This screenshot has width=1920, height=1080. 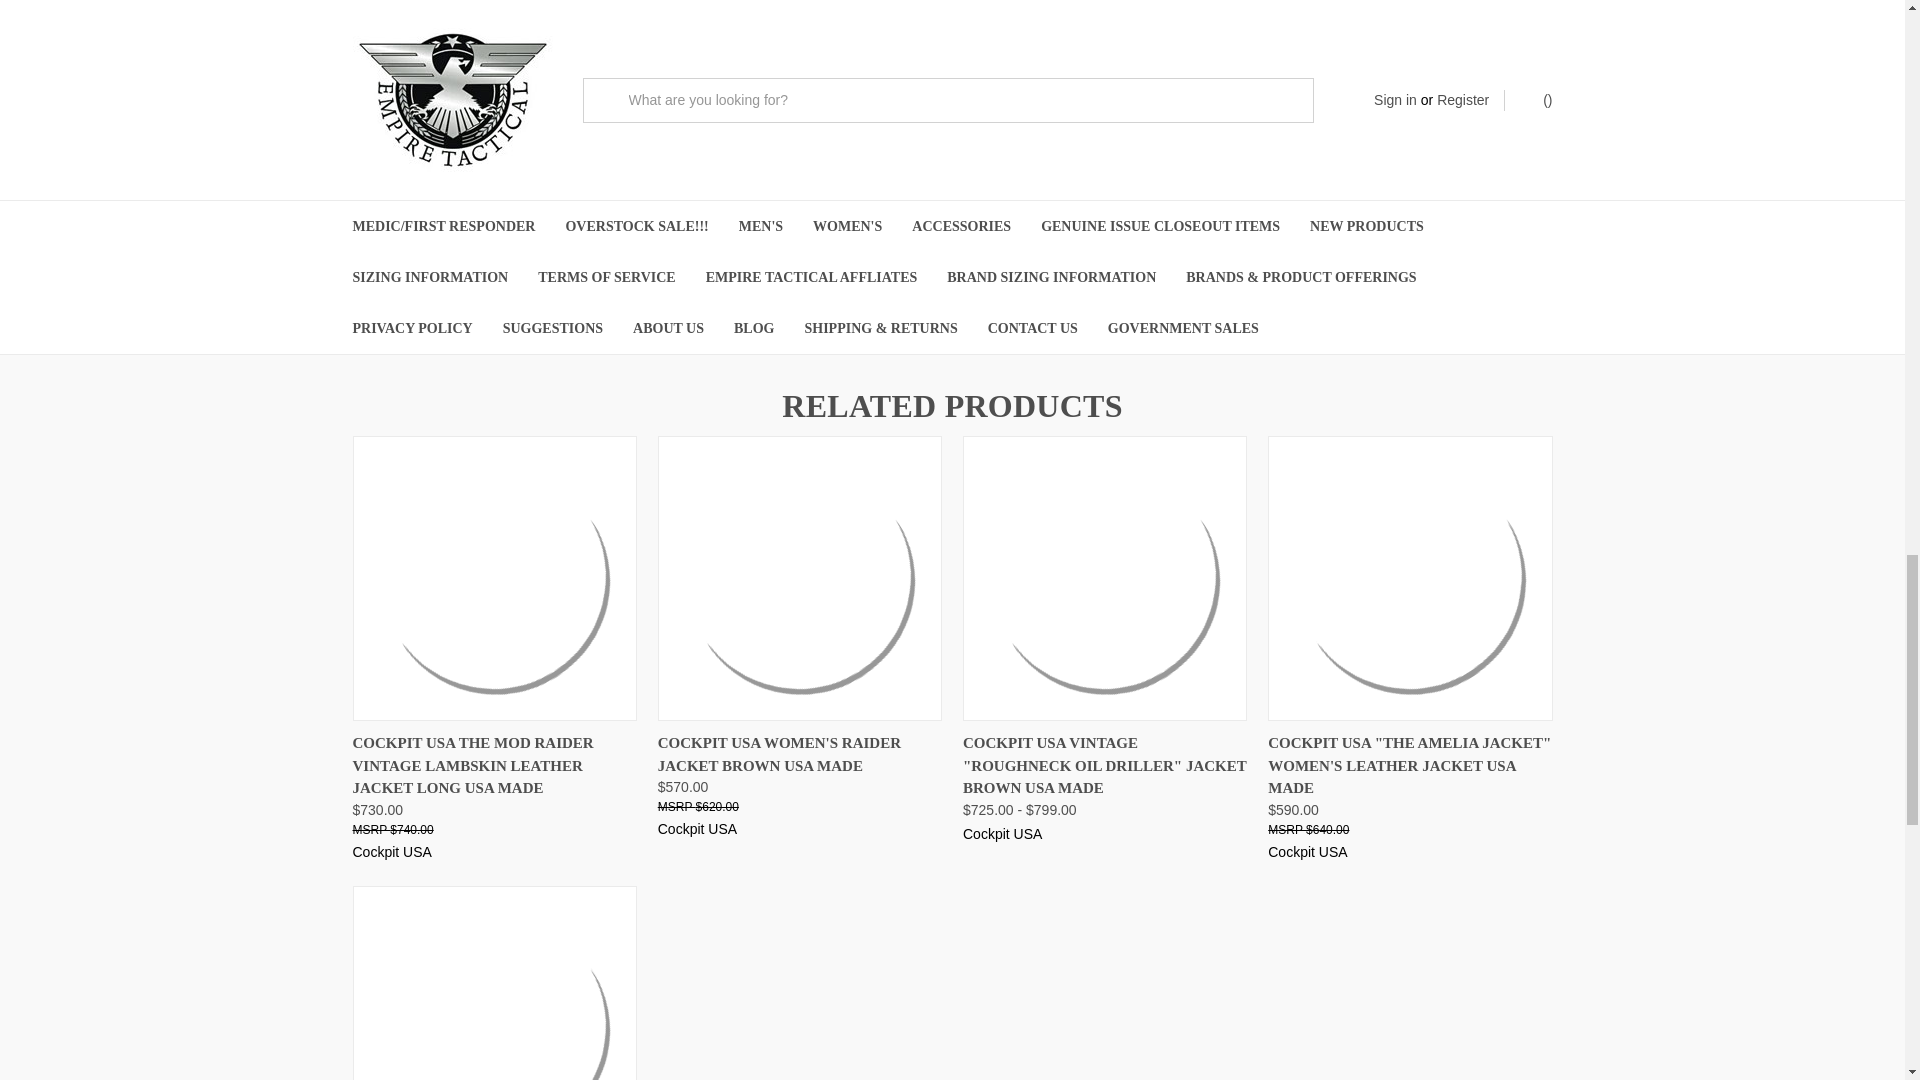 I want to click on Cockpit USA Women's Raider Jacket Brown USA Made, so click(x=799, y=579).